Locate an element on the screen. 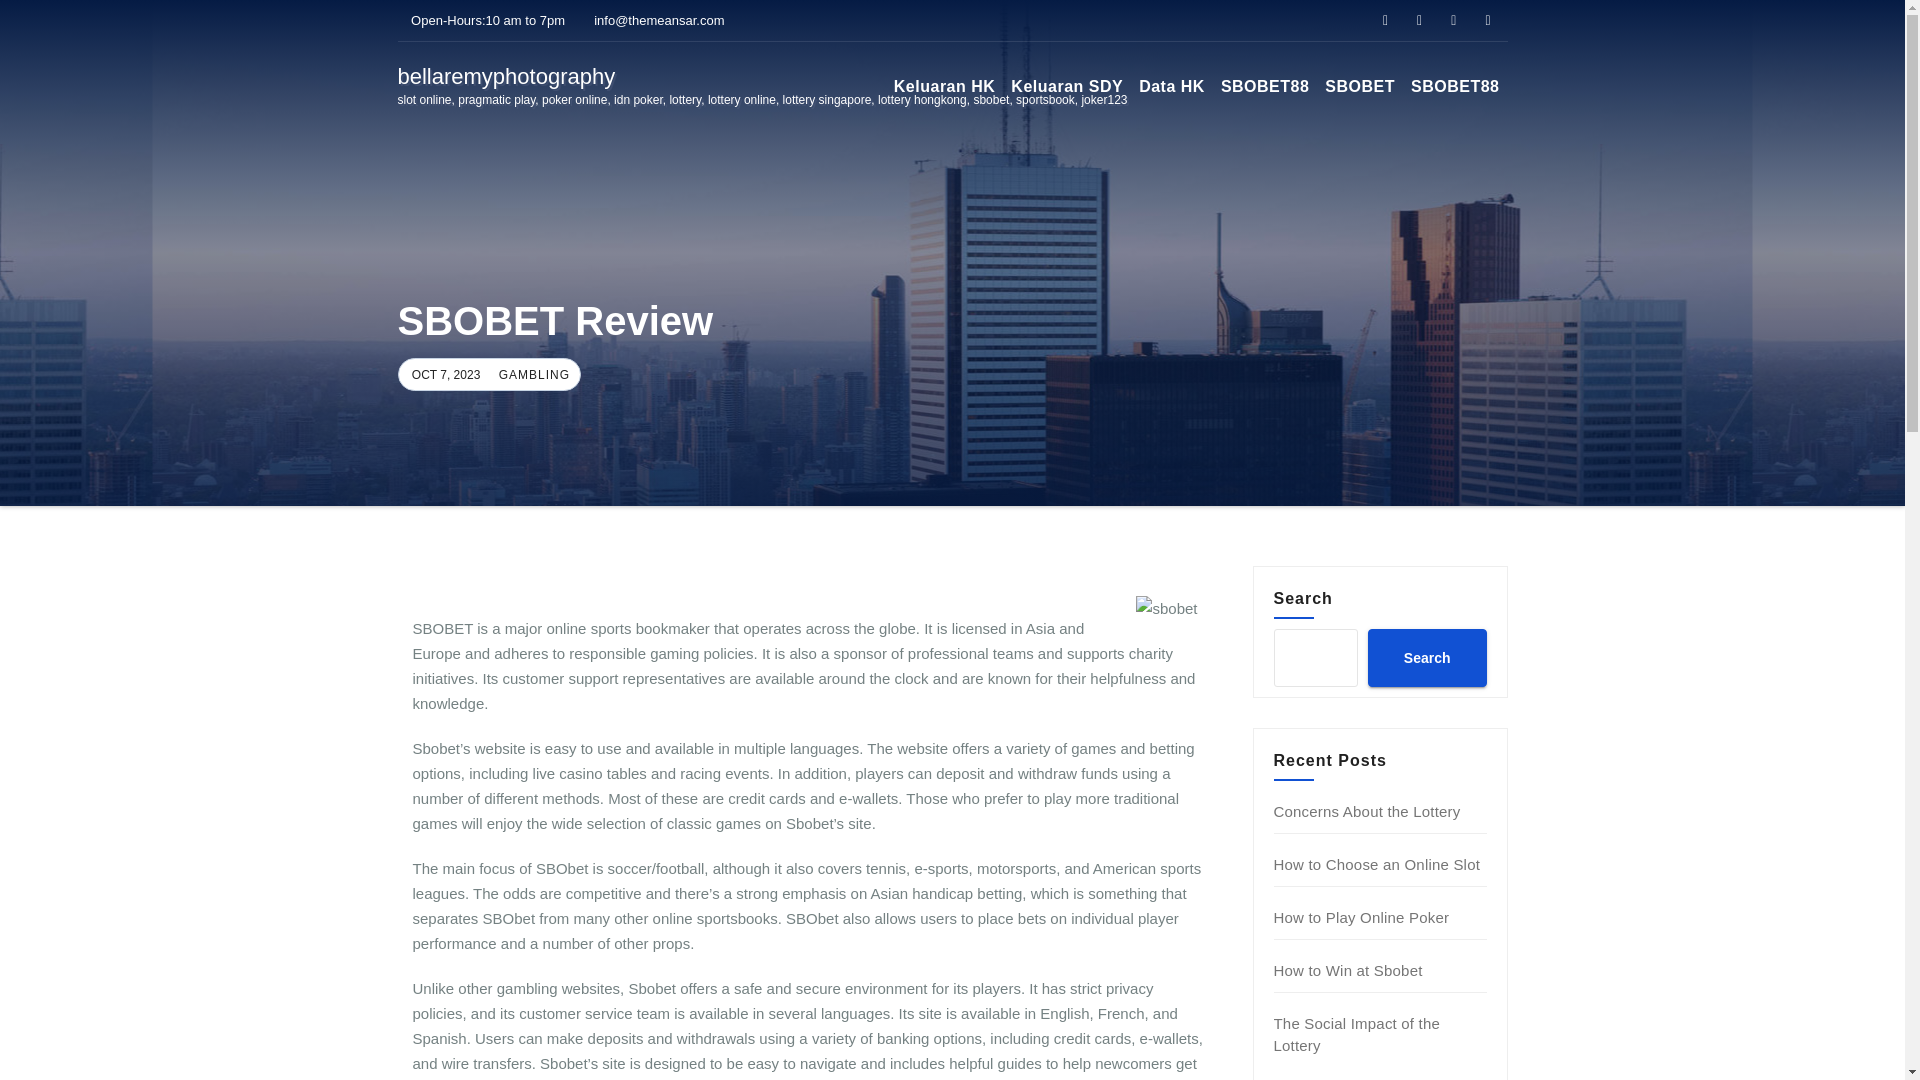 Image resolution: width=1920 pixels, height=1080 pixels. Keluaran HK is located at coordinates (944, 86).